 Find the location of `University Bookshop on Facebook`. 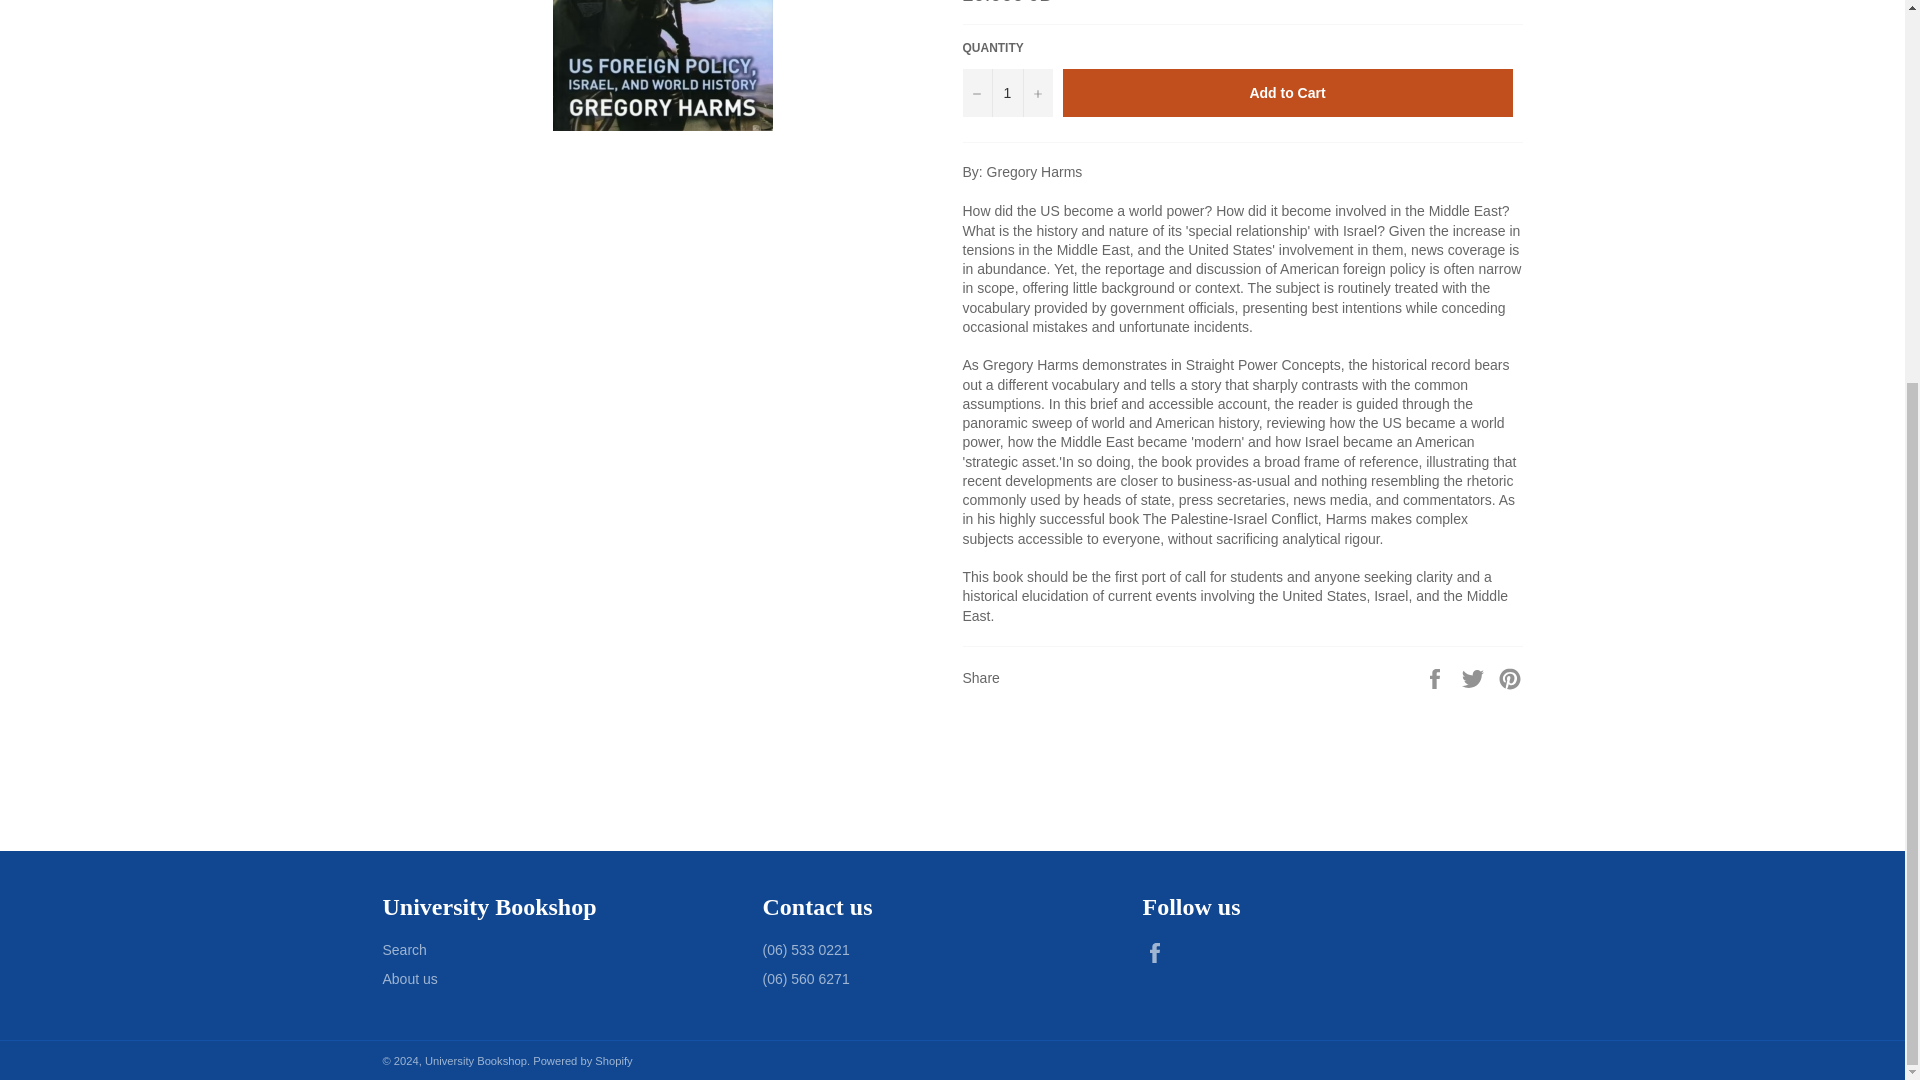

University Bookshop on Facebook is located at coordinates (1158, 952).